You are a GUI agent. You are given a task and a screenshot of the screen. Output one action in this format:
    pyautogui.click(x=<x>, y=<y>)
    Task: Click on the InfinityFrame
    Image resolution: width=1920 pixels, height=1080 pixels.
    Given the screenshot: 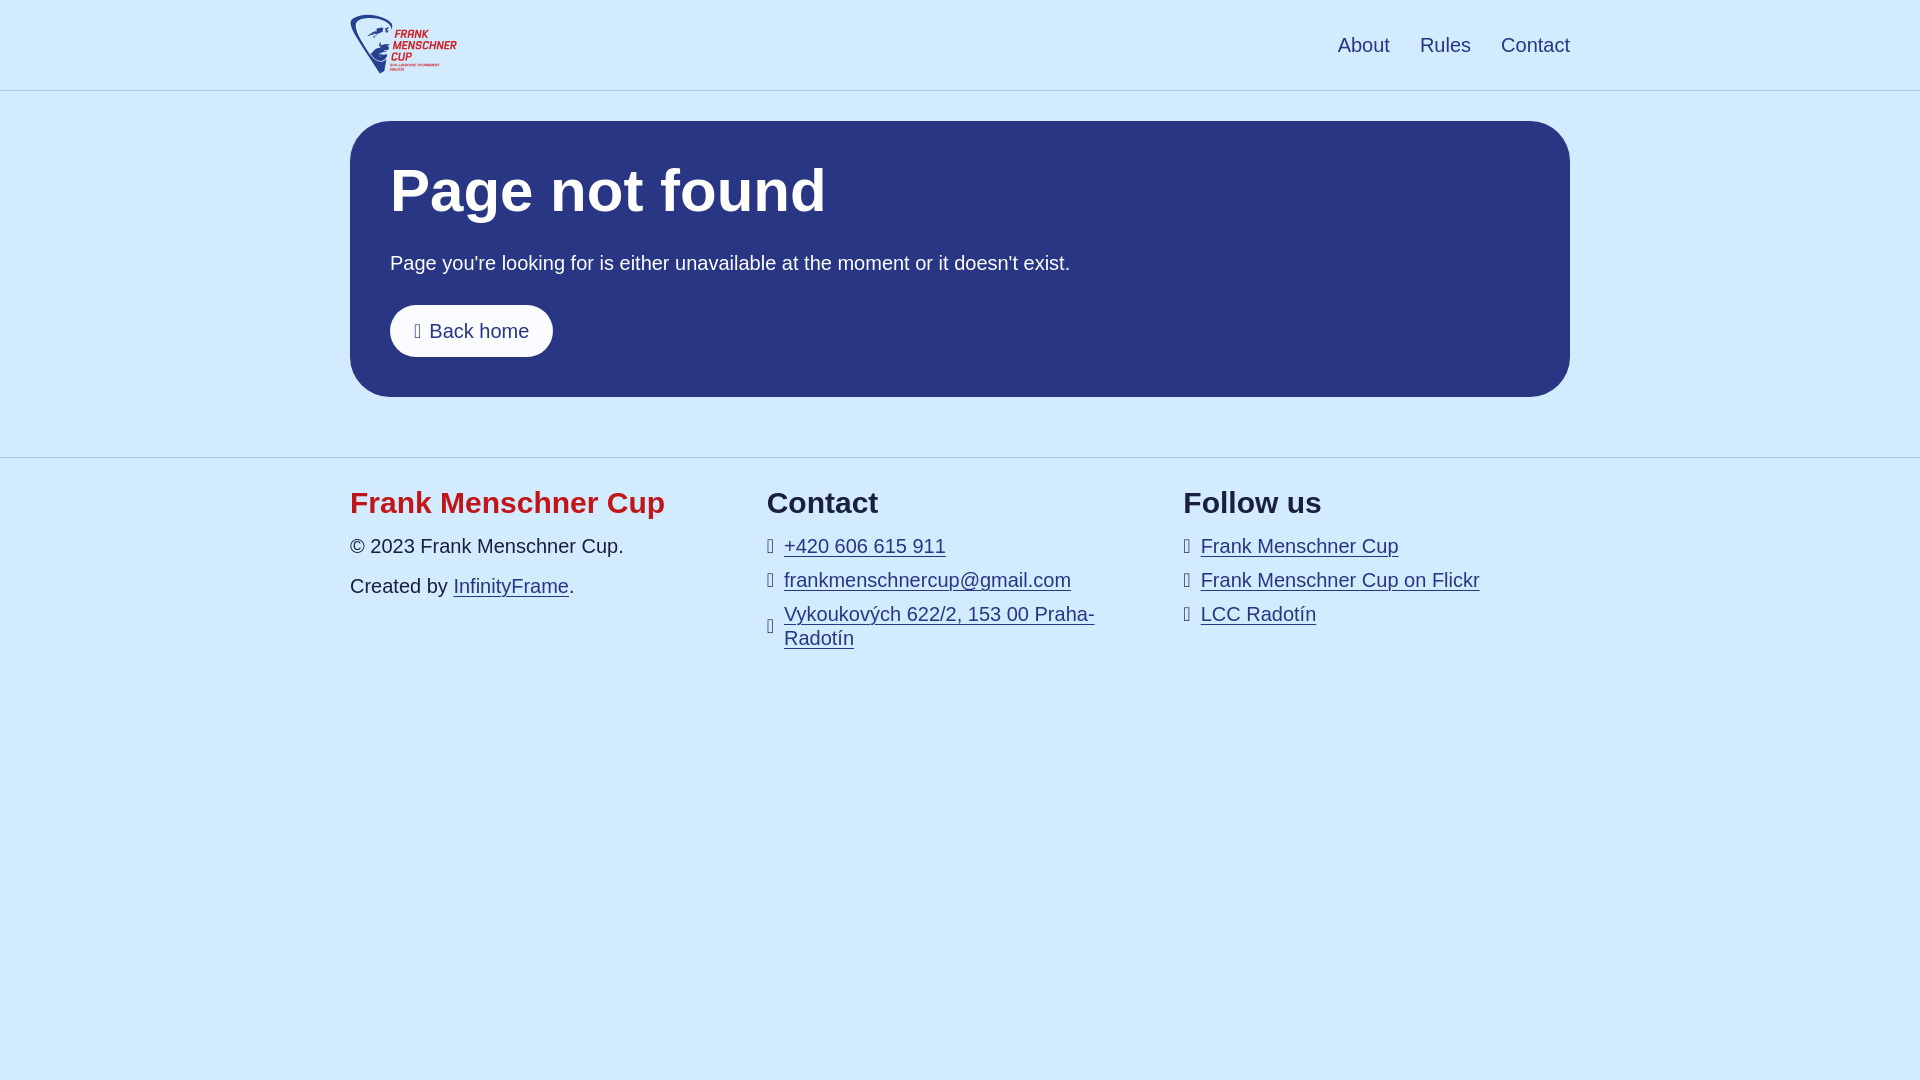 What is the action you would take?
    pyautogui.click(x=510, y=586)
    